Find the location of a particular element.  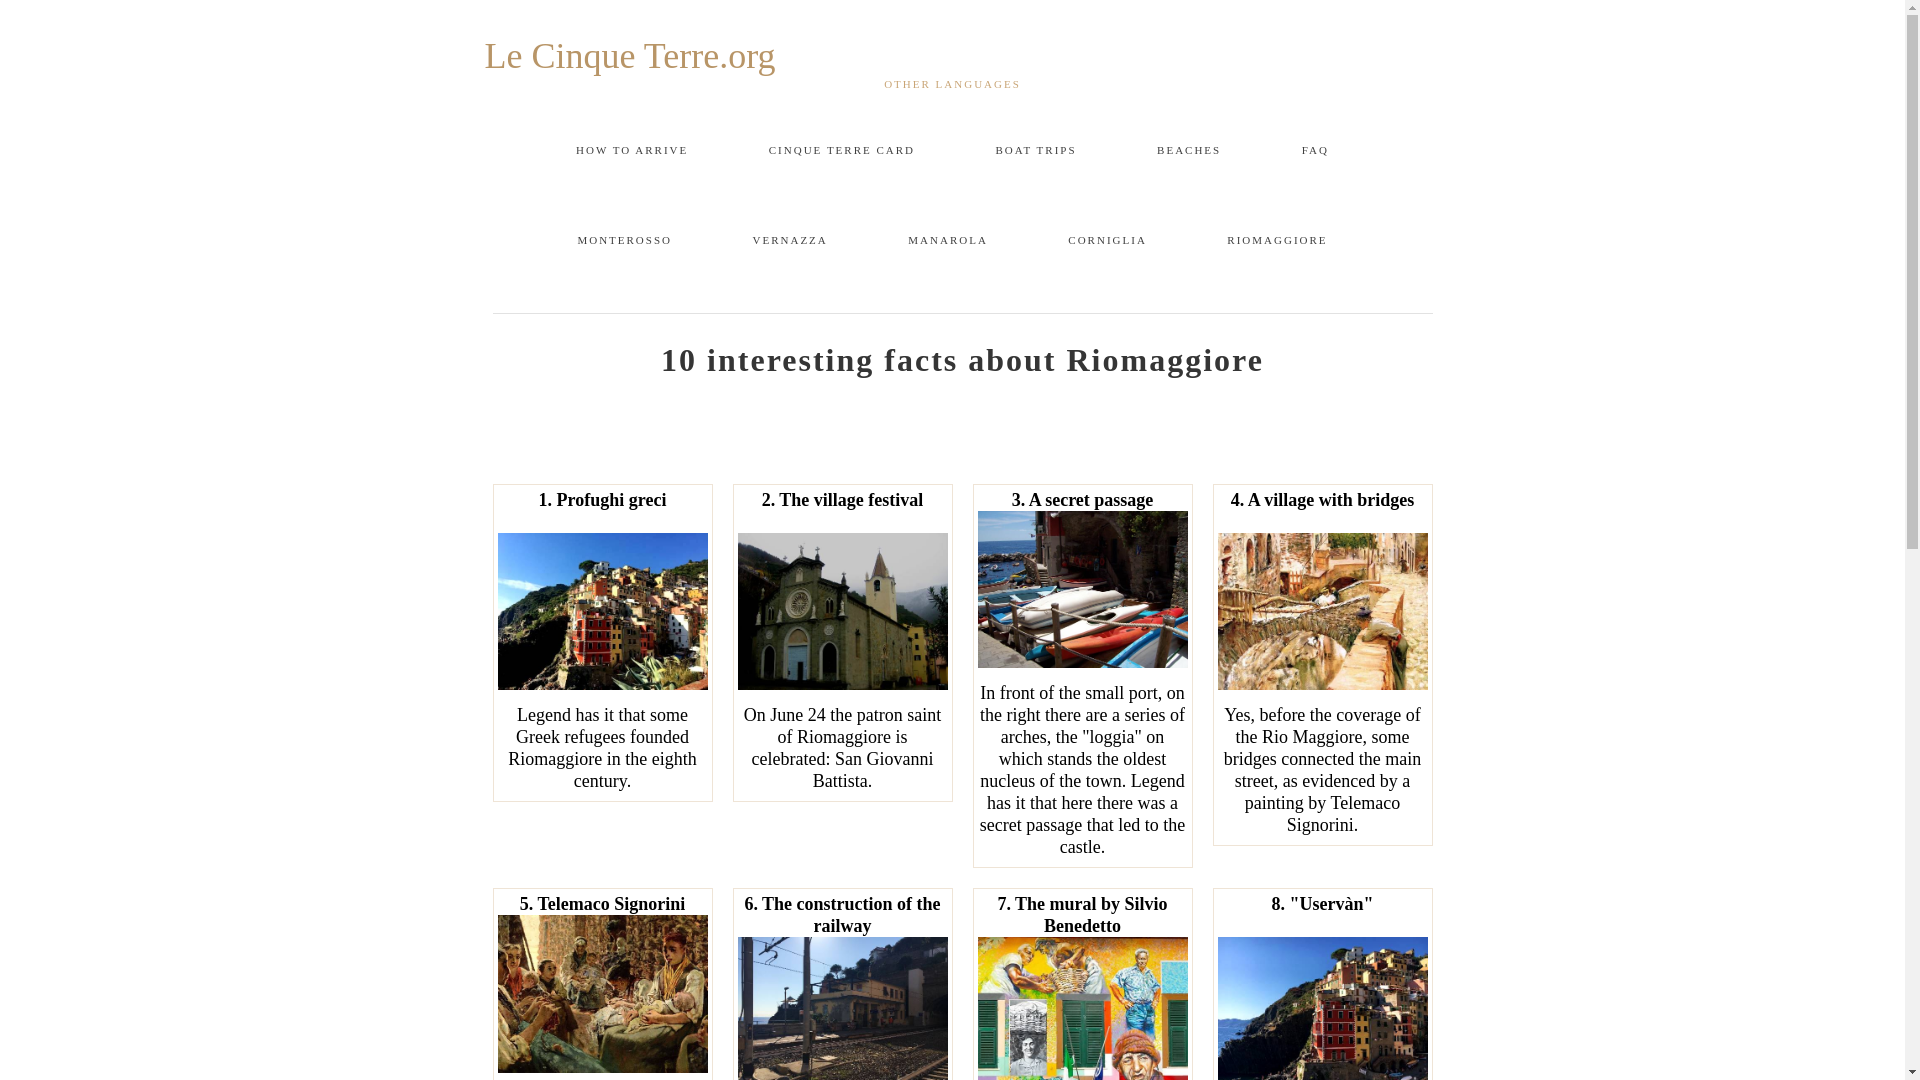

How to arrive to Cinque Terre is located at coordinates (632, 150).